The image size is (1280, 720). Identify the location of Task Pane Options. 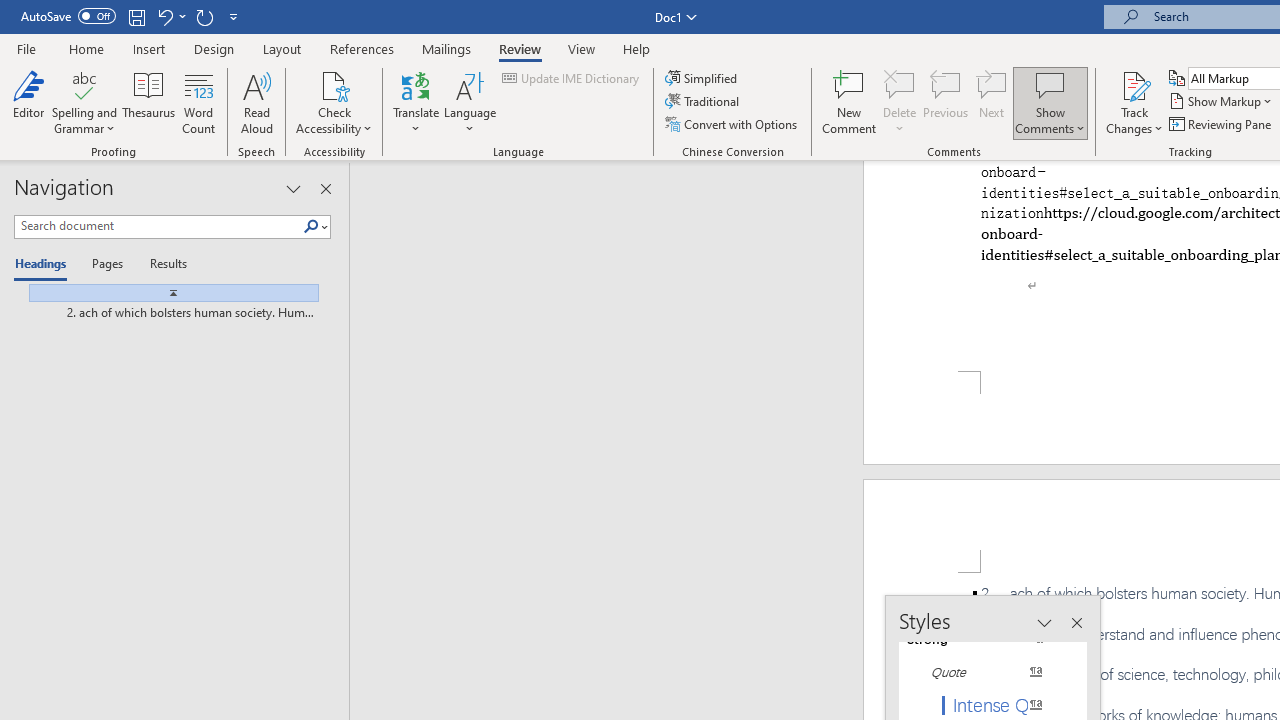
(293, 188).